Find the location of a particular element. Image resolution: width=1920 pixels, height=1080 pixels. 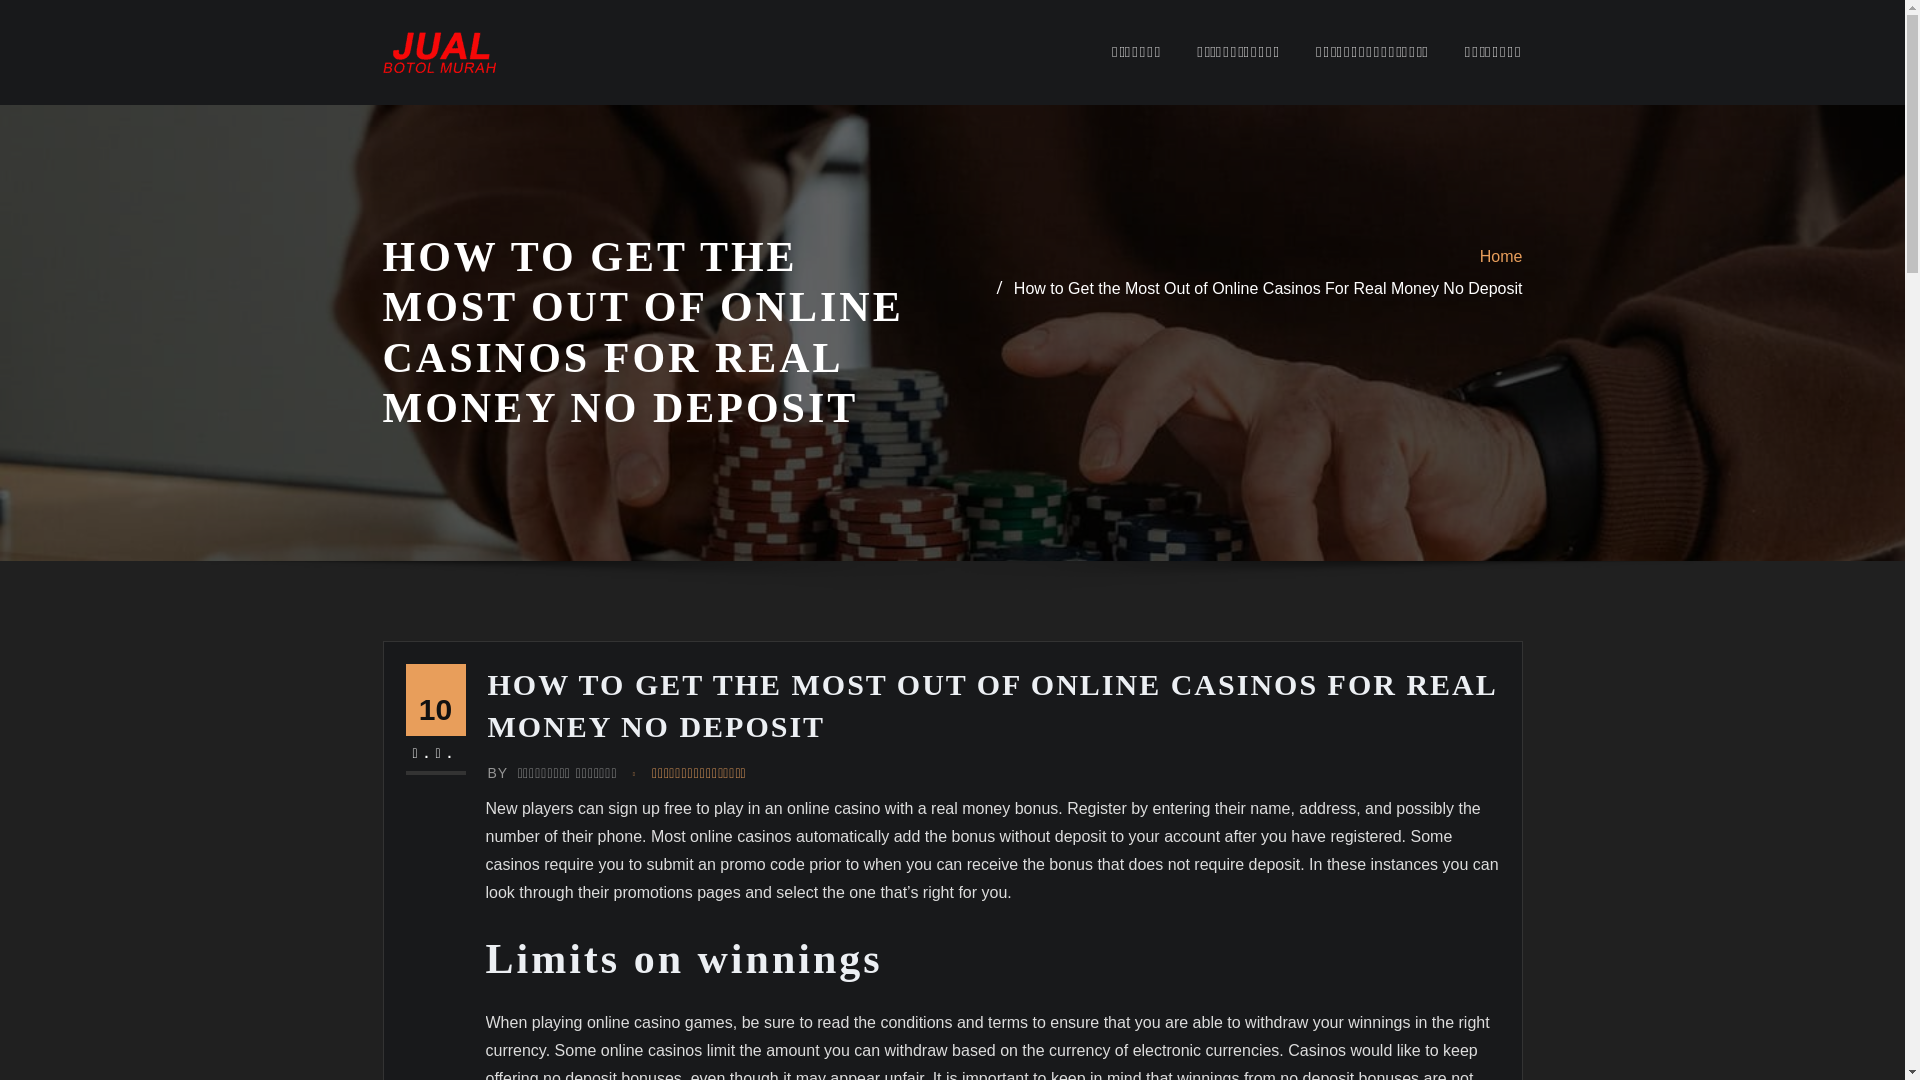

Home is located at coordinates (1501, 256).